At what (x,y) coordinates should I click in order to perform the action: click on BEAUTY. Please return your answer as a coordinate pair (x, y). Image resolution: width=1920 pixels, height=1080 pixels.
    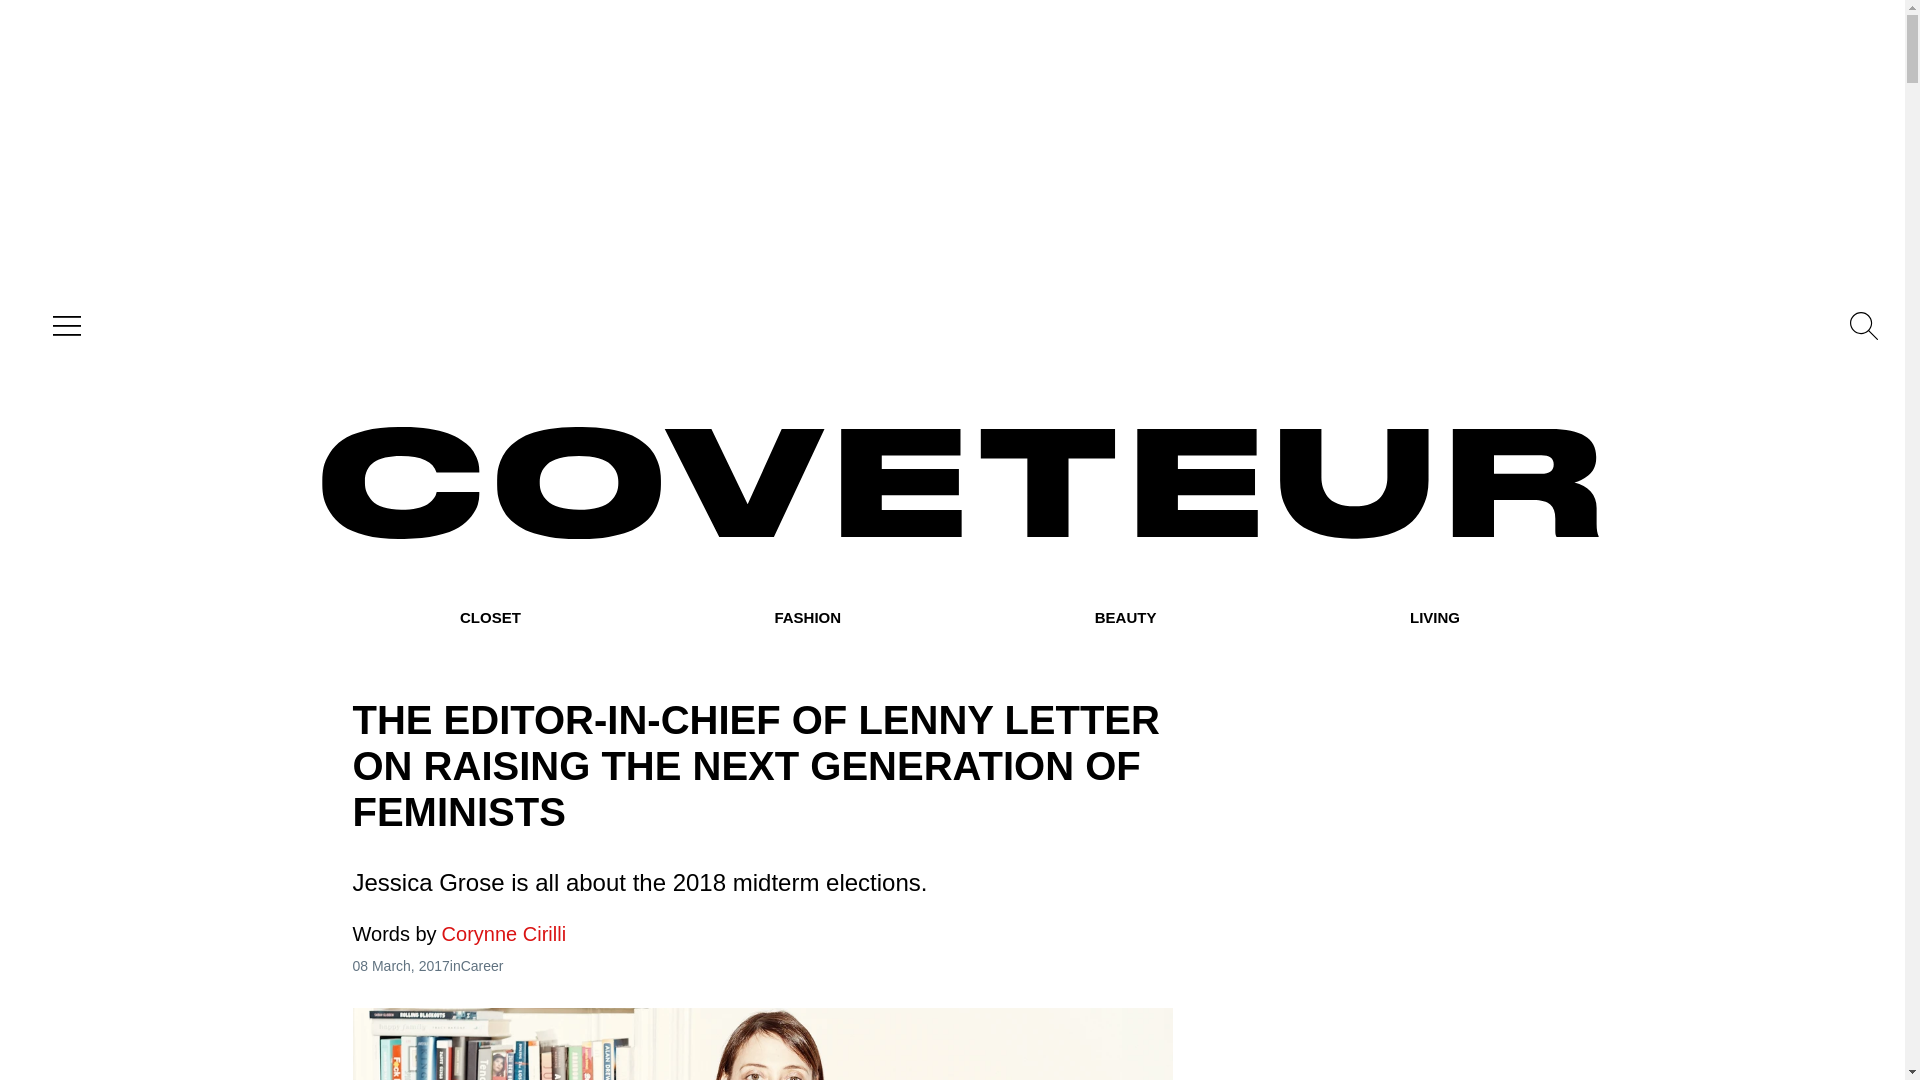
    Looking at the image, I should click on (1126, 618).